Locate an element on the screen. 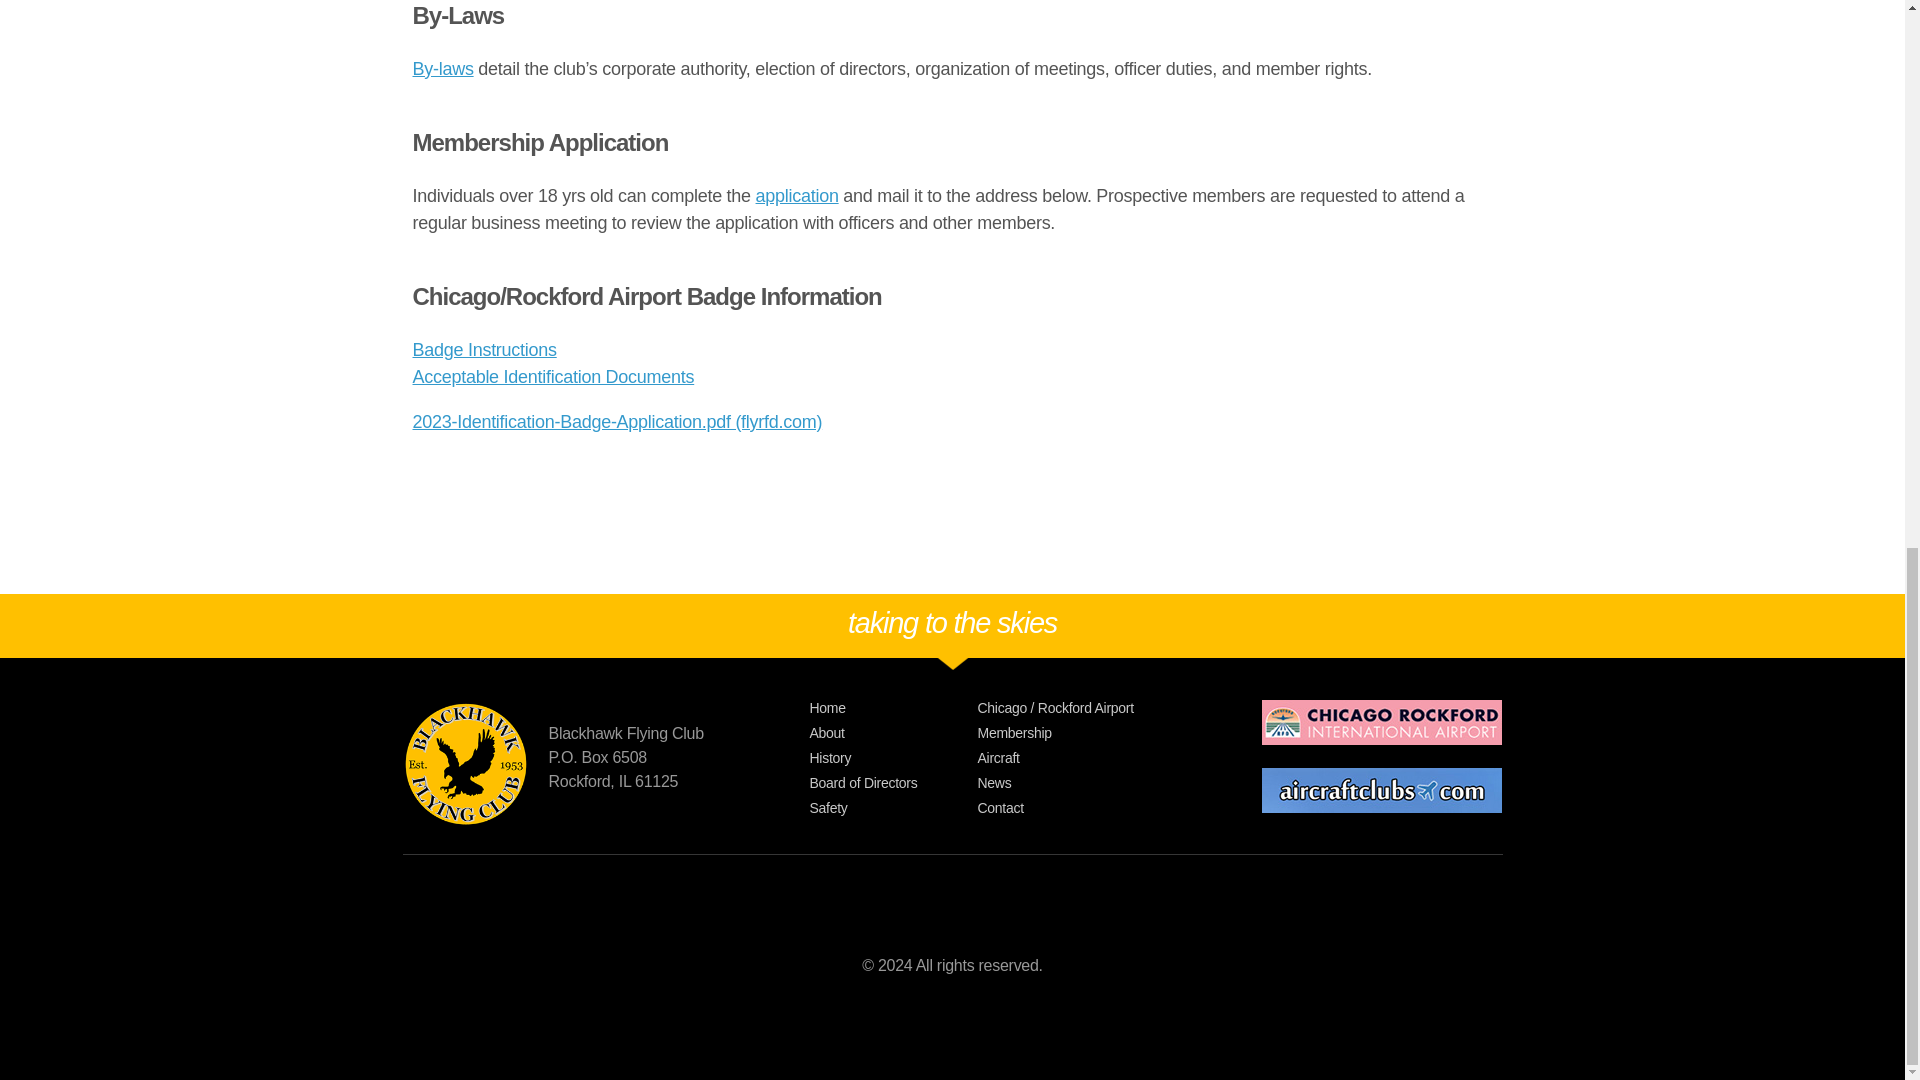 This screenshot has height=1080, width=1920. Safety is located at coordinates (894, 808).